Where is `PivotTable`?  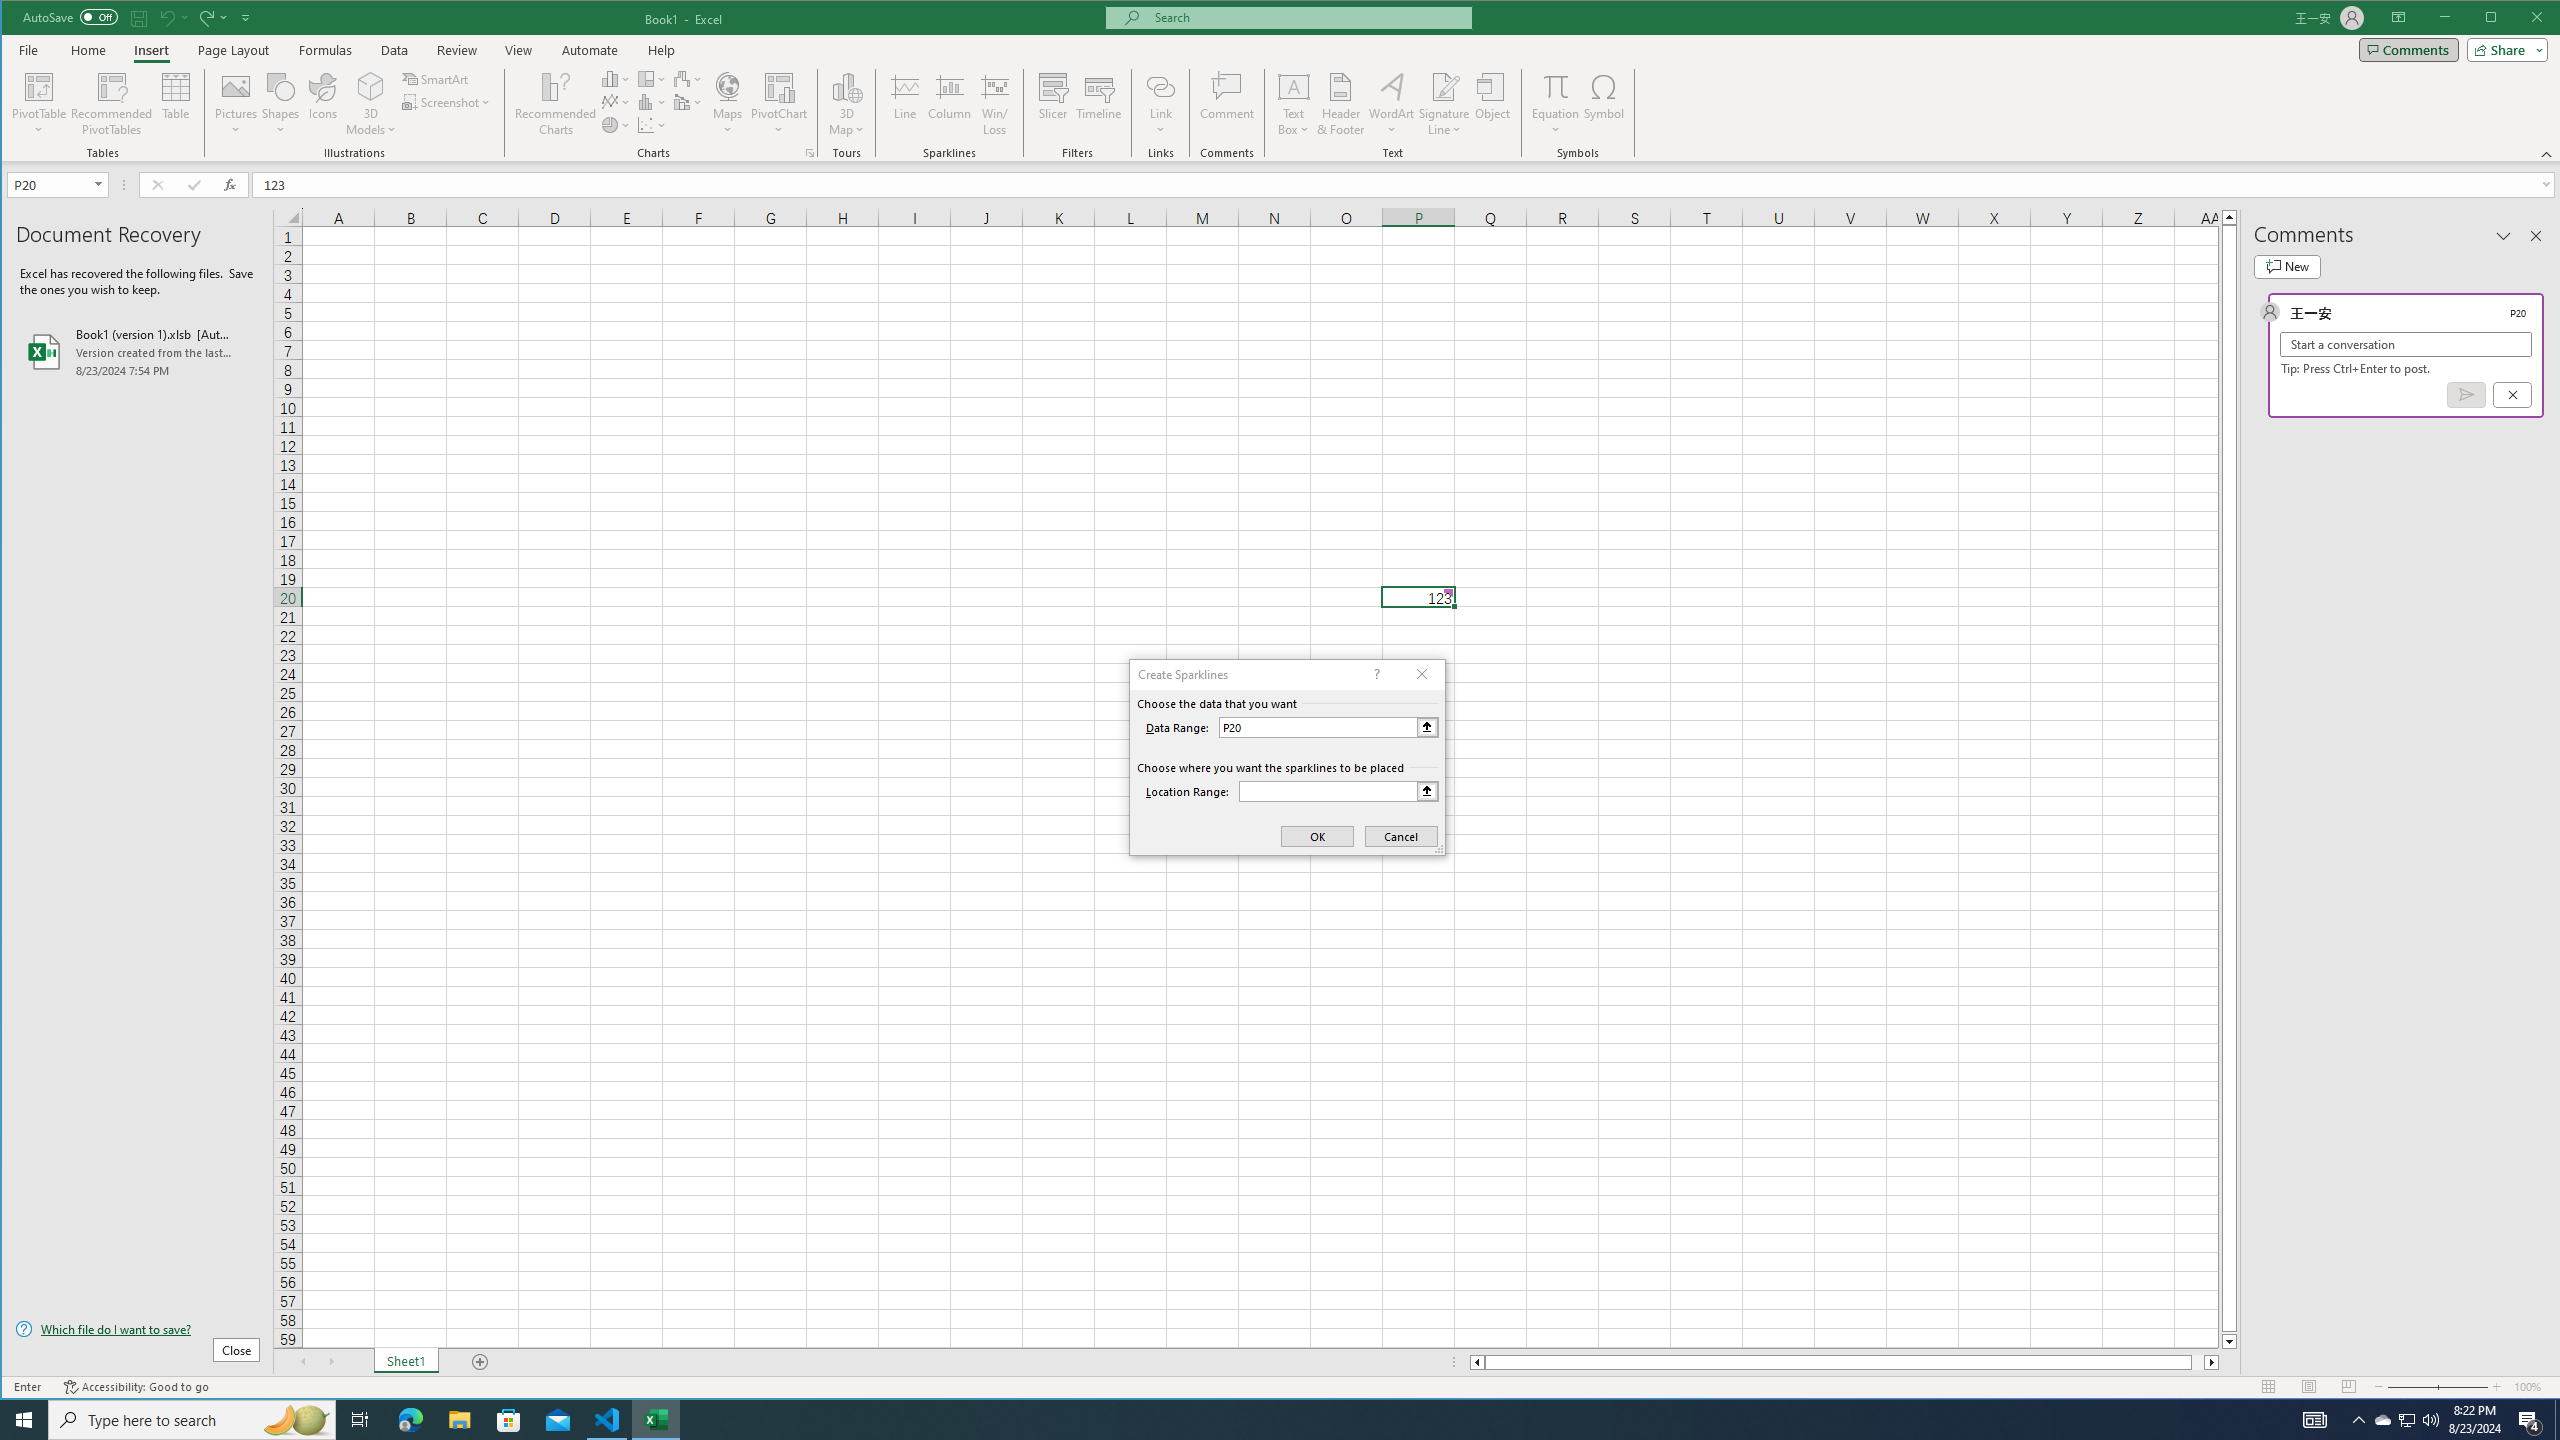
PivotTable is located at coordinates (40, 104).